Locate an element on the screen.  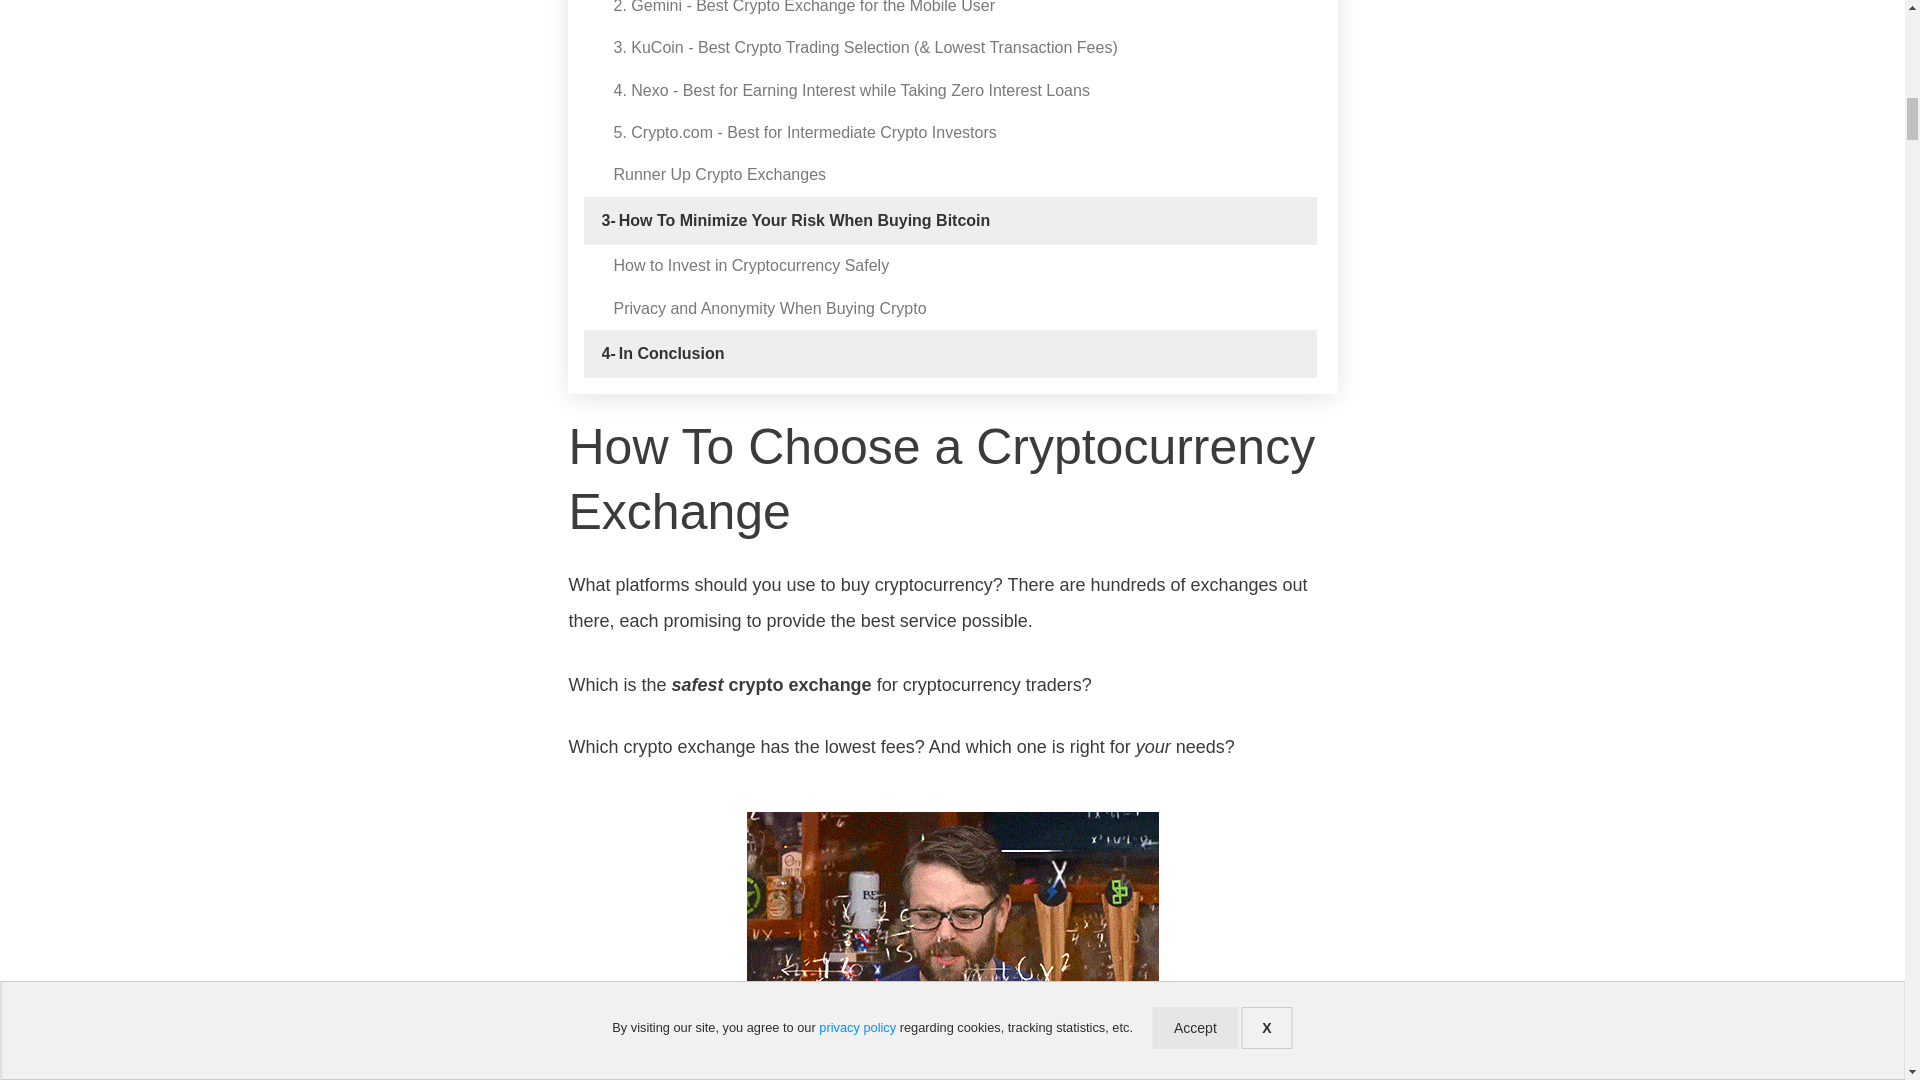
2. Gemini - Best Crypto Exchange for the Mobile User is located at coordinates (805, 8).